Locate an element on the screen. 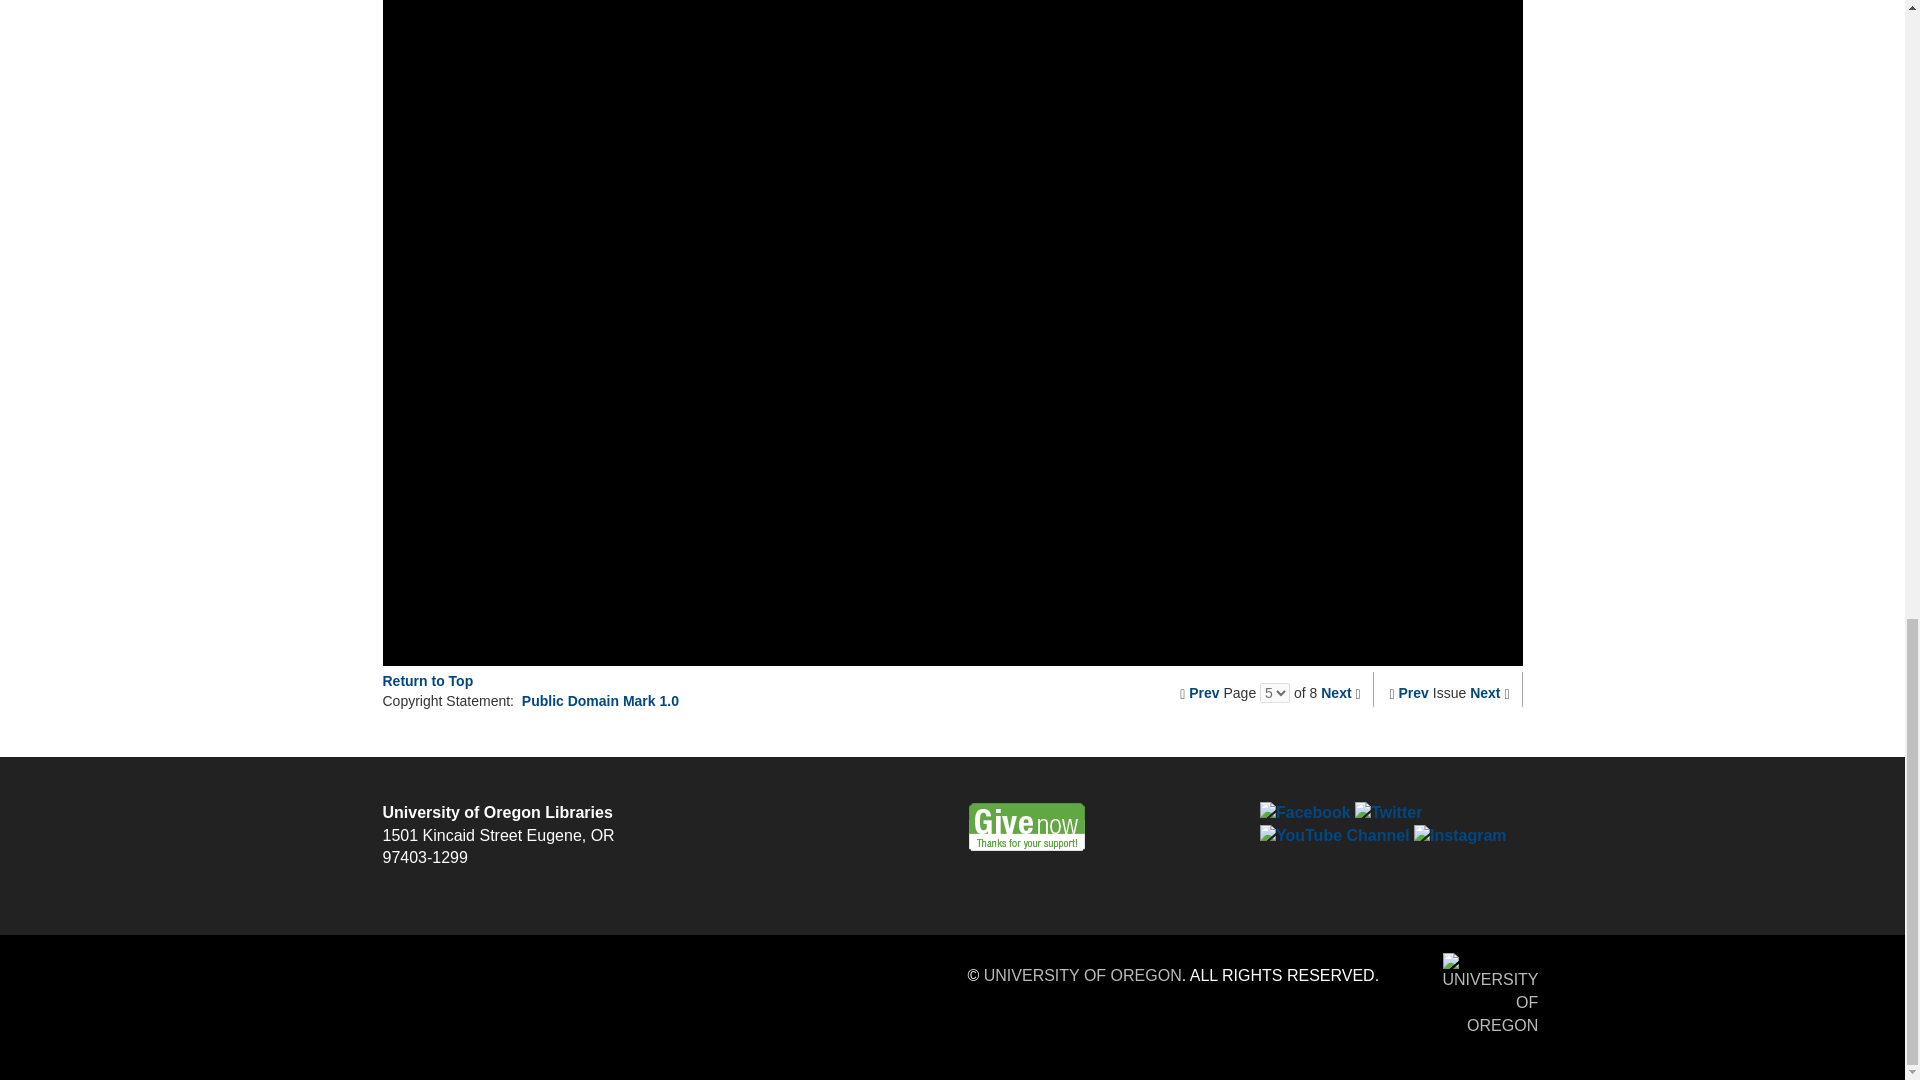  Prev is located at coordinates (1414, 692).